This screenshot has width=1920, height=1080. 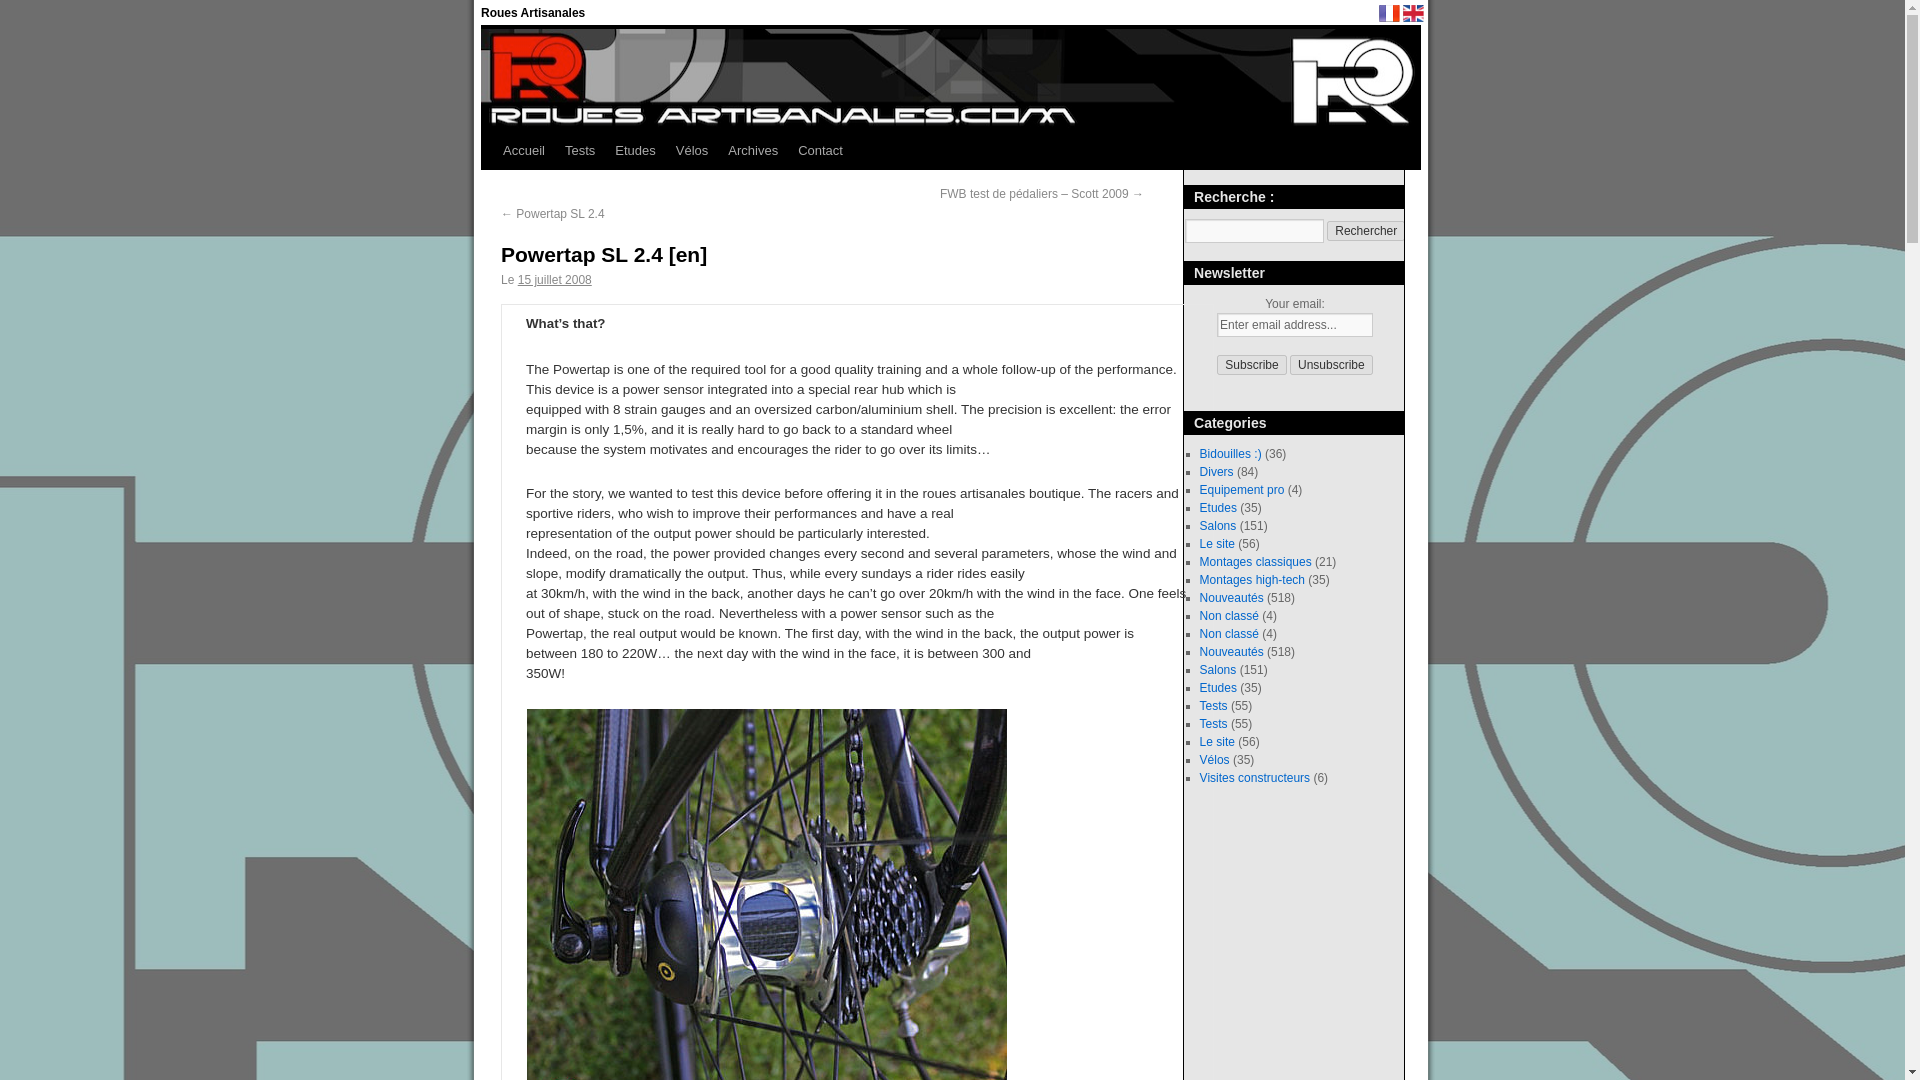 I want to click on Equipement pro, so click(x=1242, y=489).